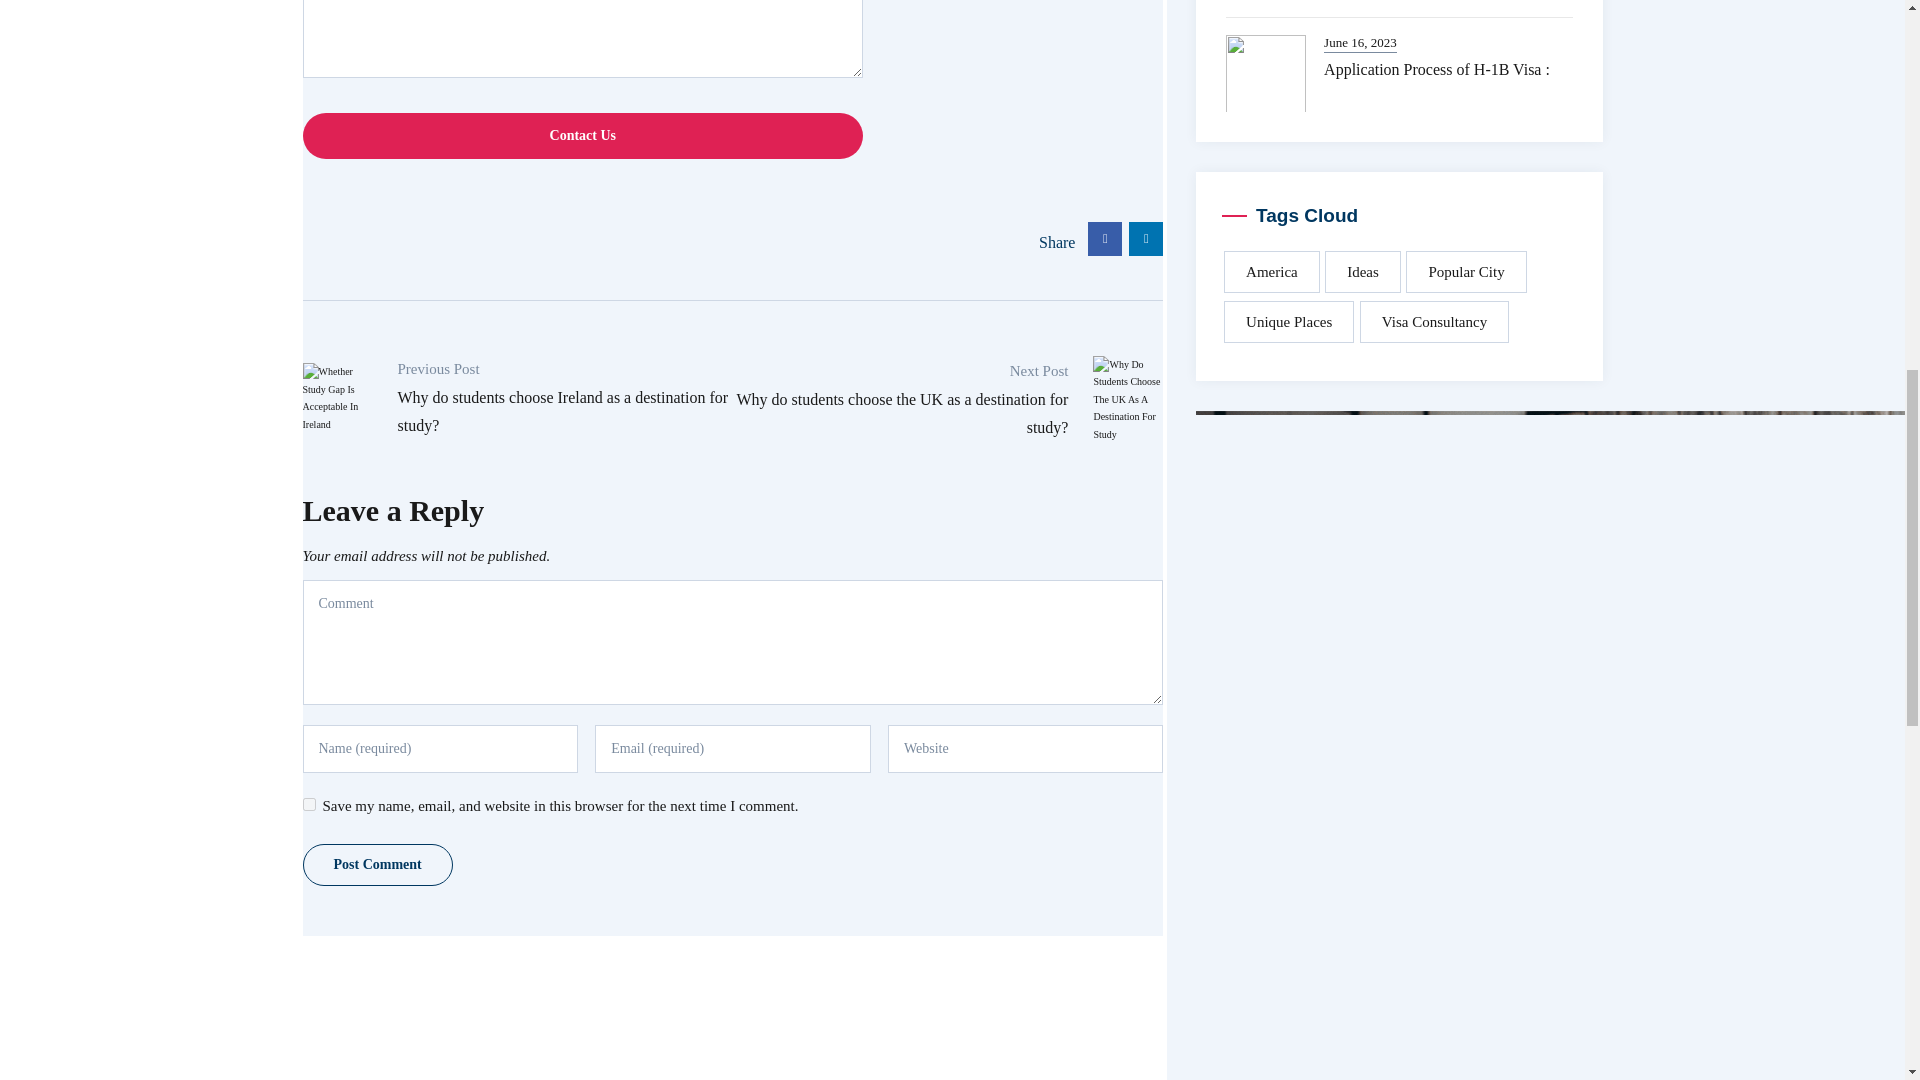 The width and height of the screenshot is (1920, 1080). What do you see at coordinates (563, 411) in the screenshot?
I see `Why do students choose Ireland as a destination for study?` at bounding box center [563, 411].